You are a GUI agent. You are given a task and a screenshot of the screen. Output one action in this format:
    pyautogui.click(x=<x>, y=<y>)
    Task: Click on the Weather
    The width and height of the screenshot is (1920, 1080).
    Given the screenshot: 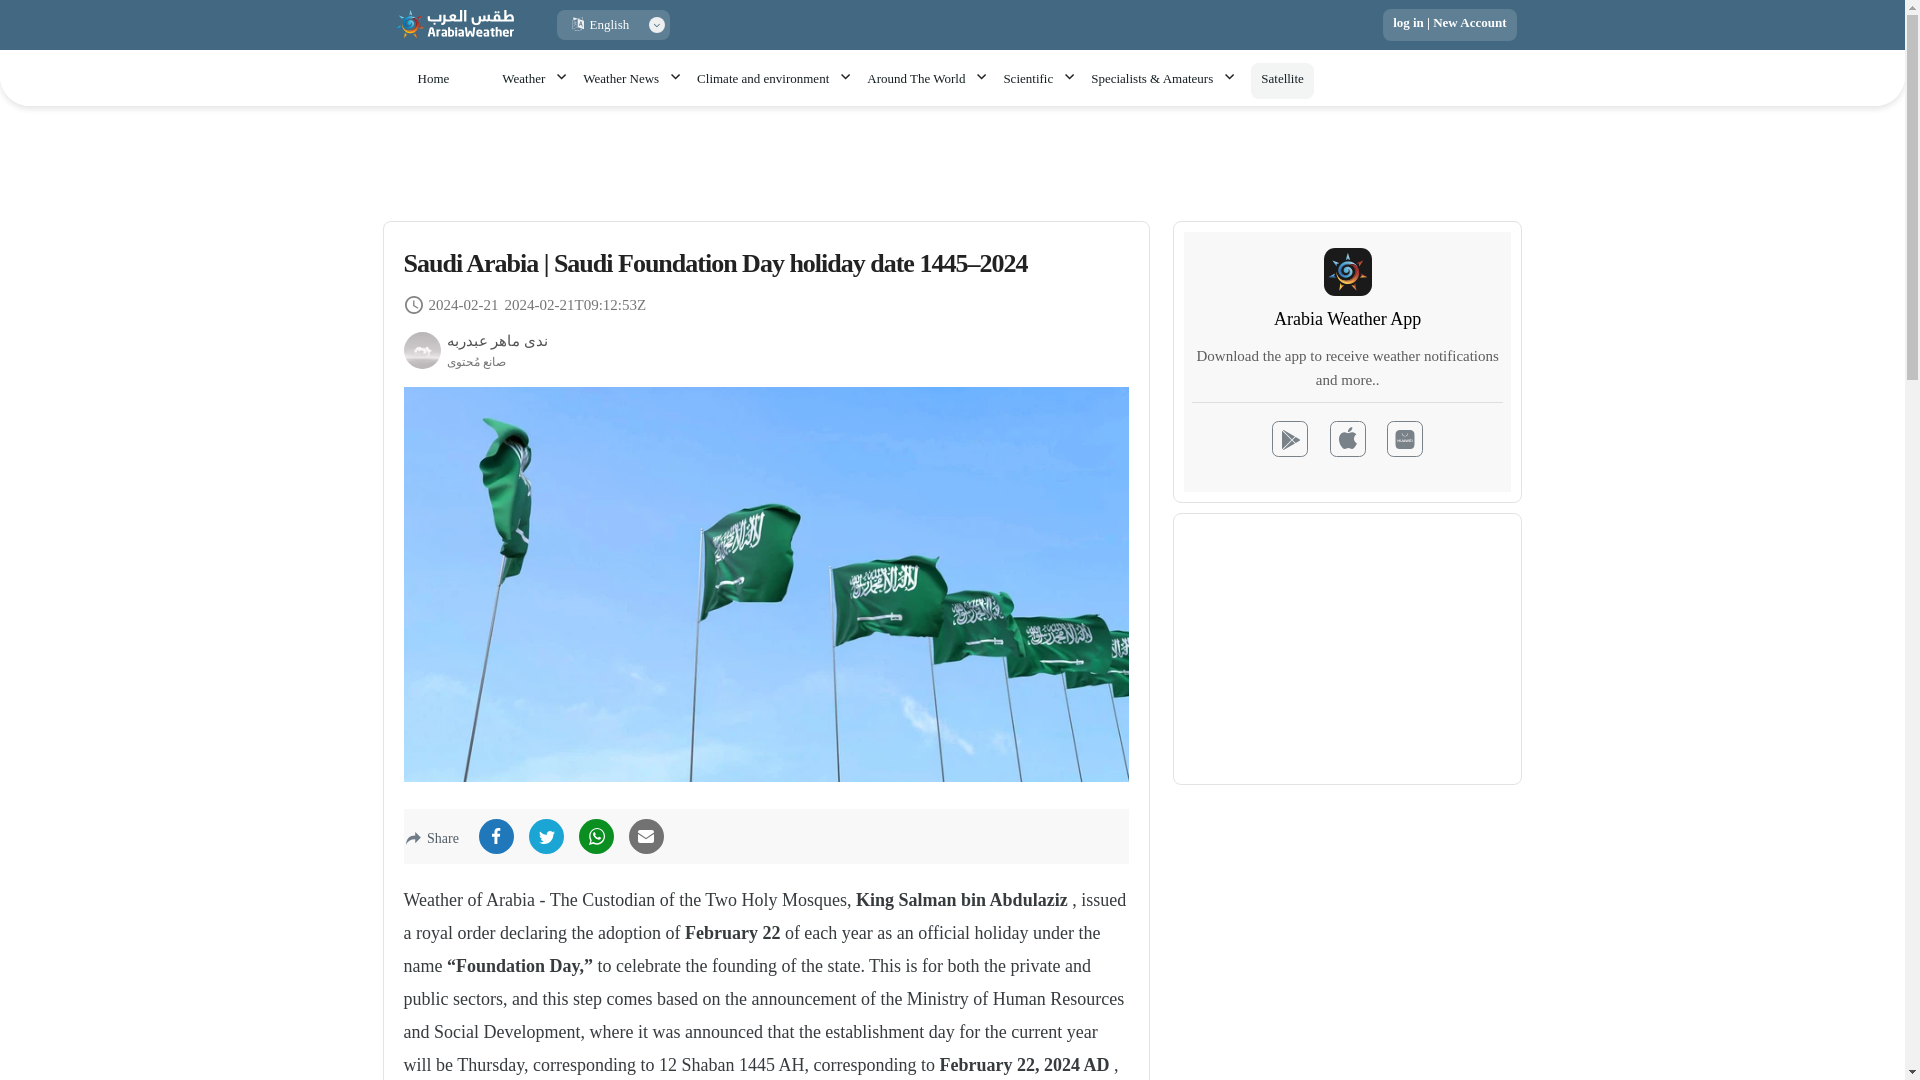 What is the action you would take?
    pyautogui.click(x=532, y=79)
    